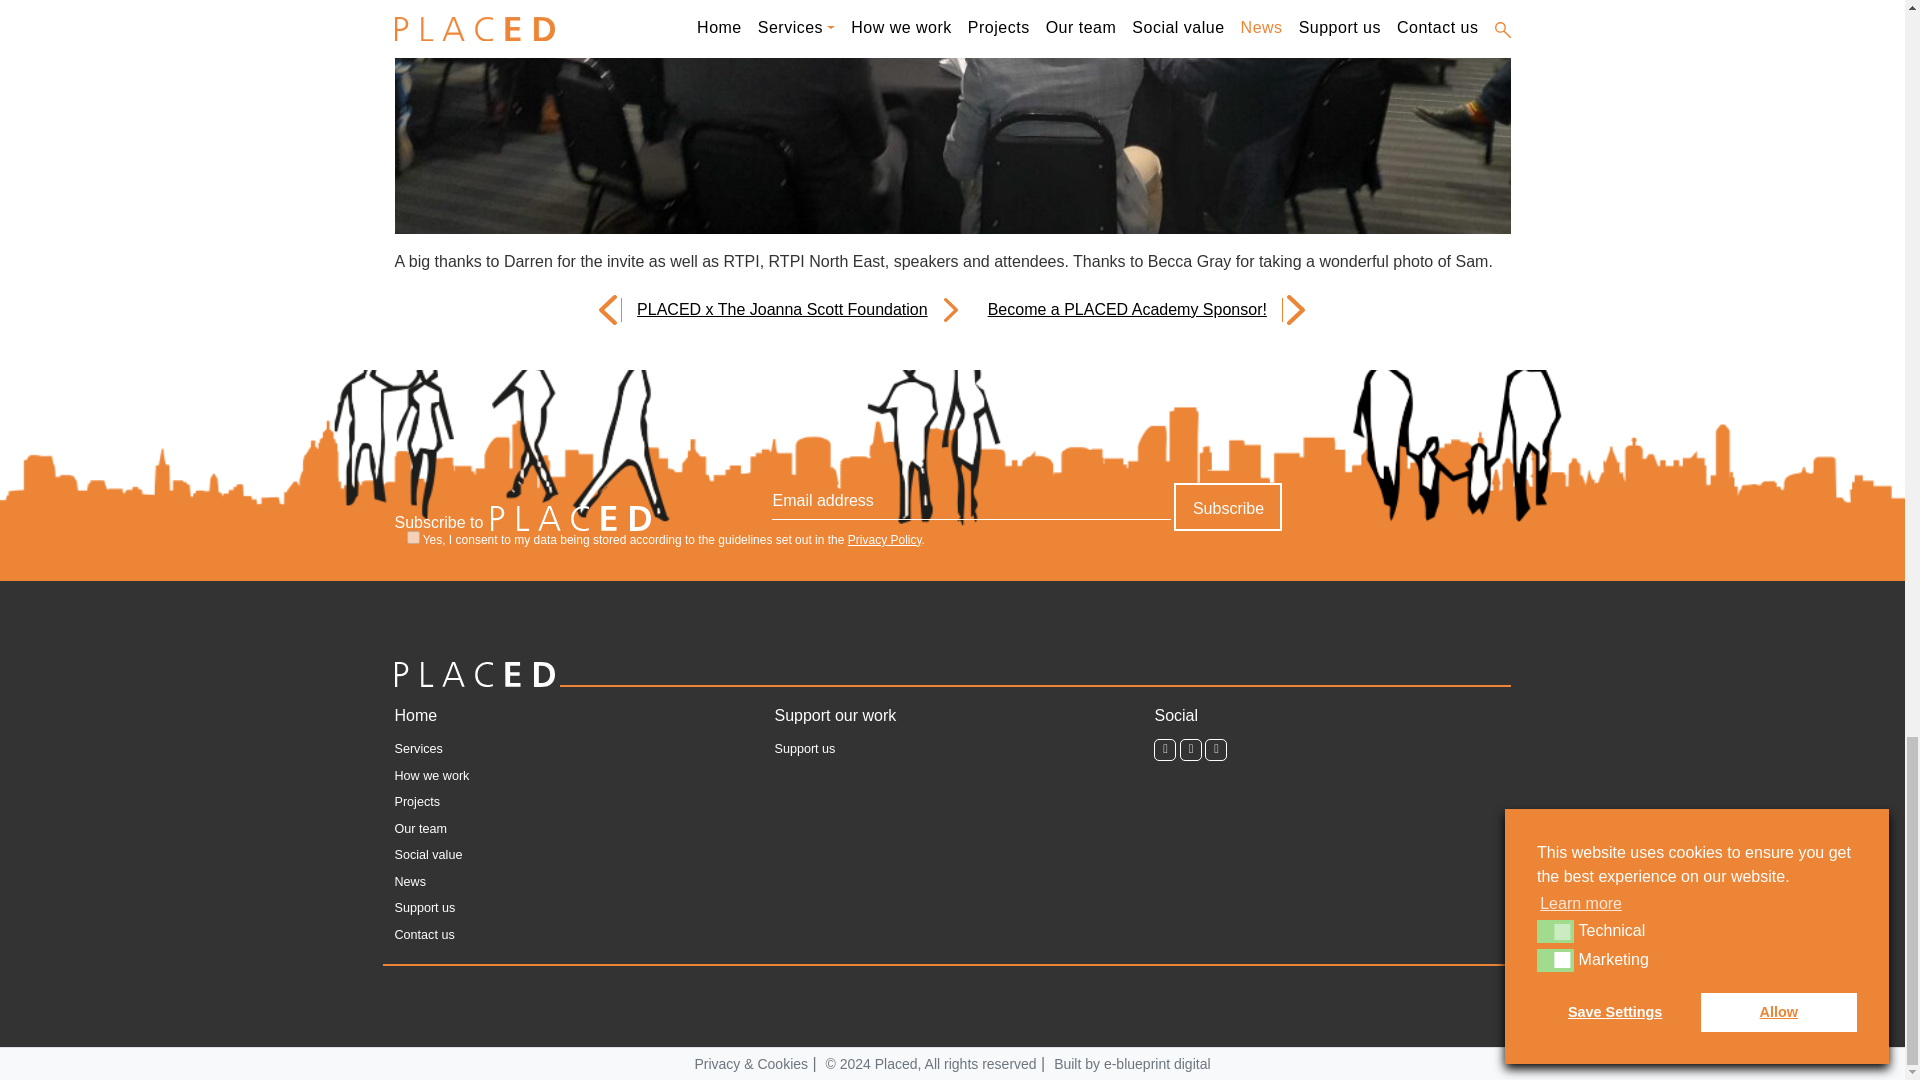 The image size is (1920, 1080). Describe the element at coordinates (1120, 310) in the screenshot. I see `Become a PLACED Academy Sponsor!` at that location.